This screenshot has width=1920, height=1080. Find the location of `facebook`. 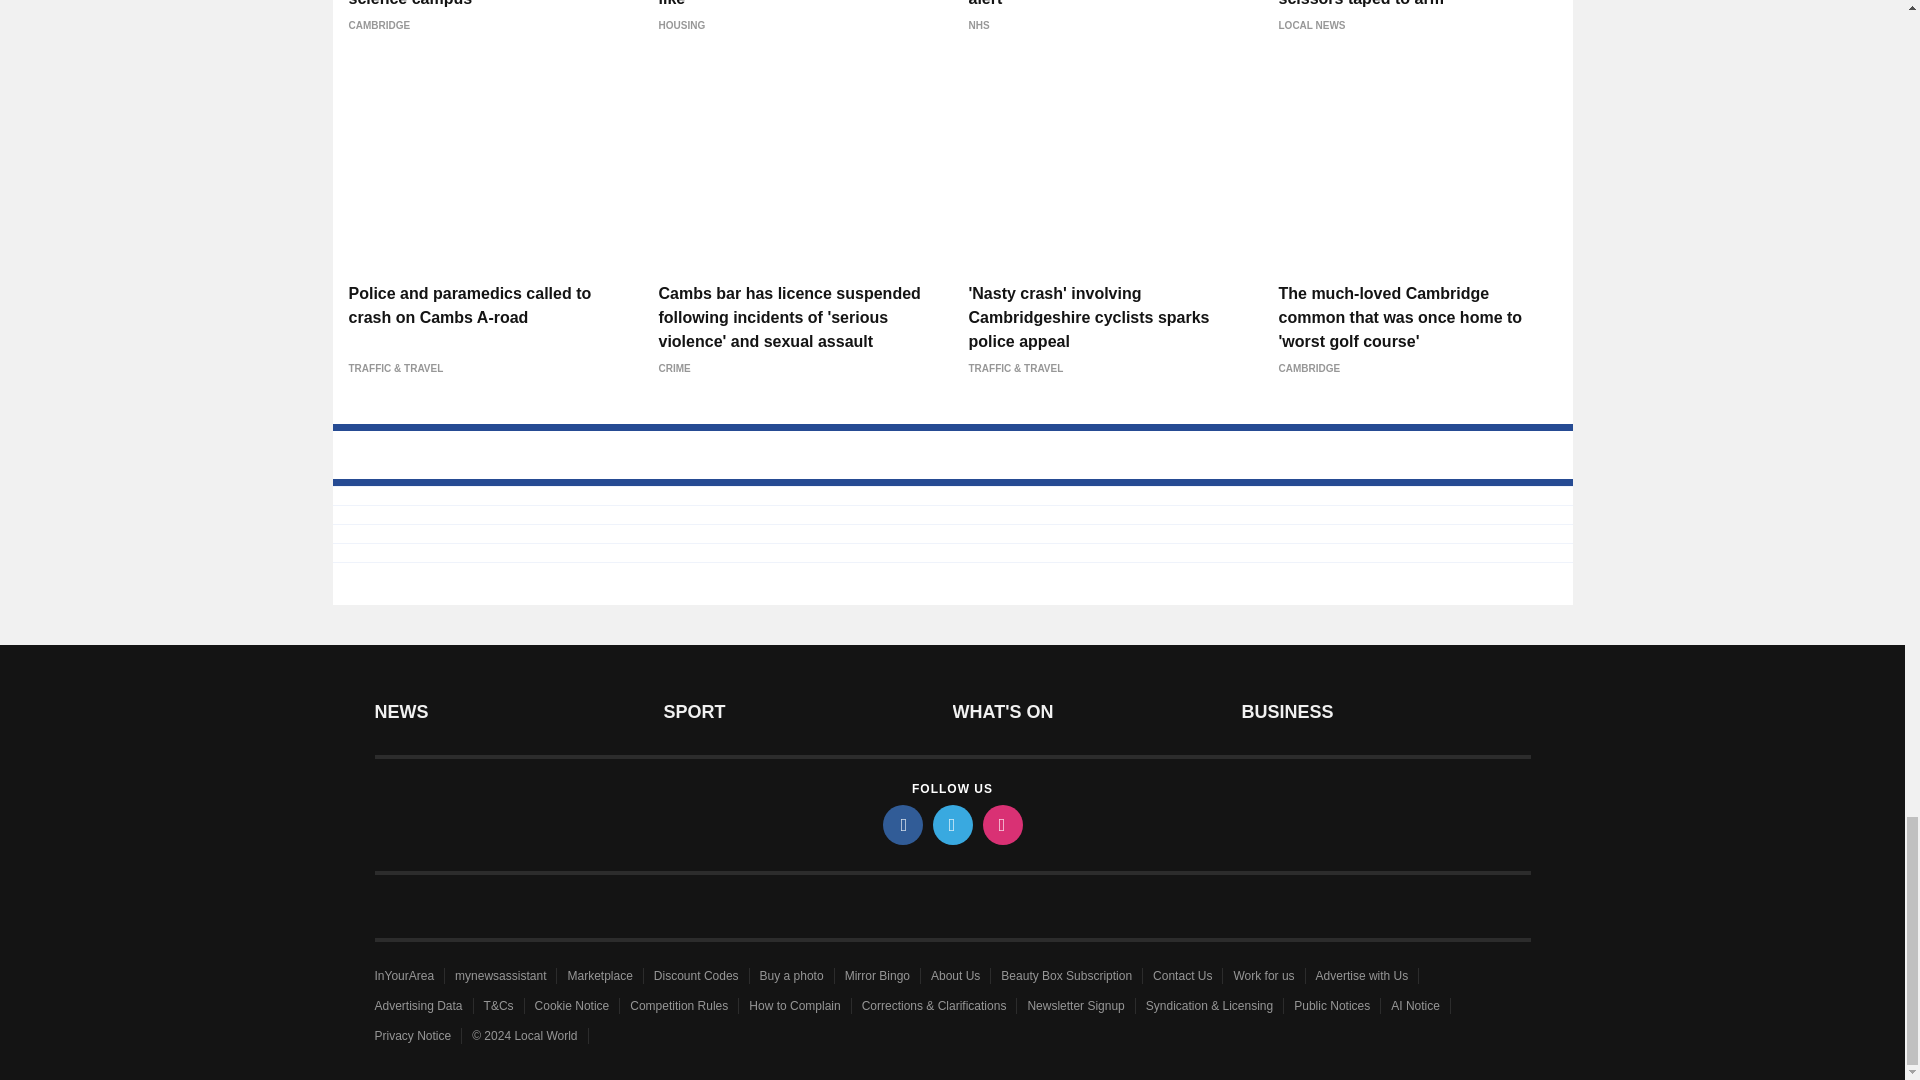

facebook is located at coordinates (901, 824).